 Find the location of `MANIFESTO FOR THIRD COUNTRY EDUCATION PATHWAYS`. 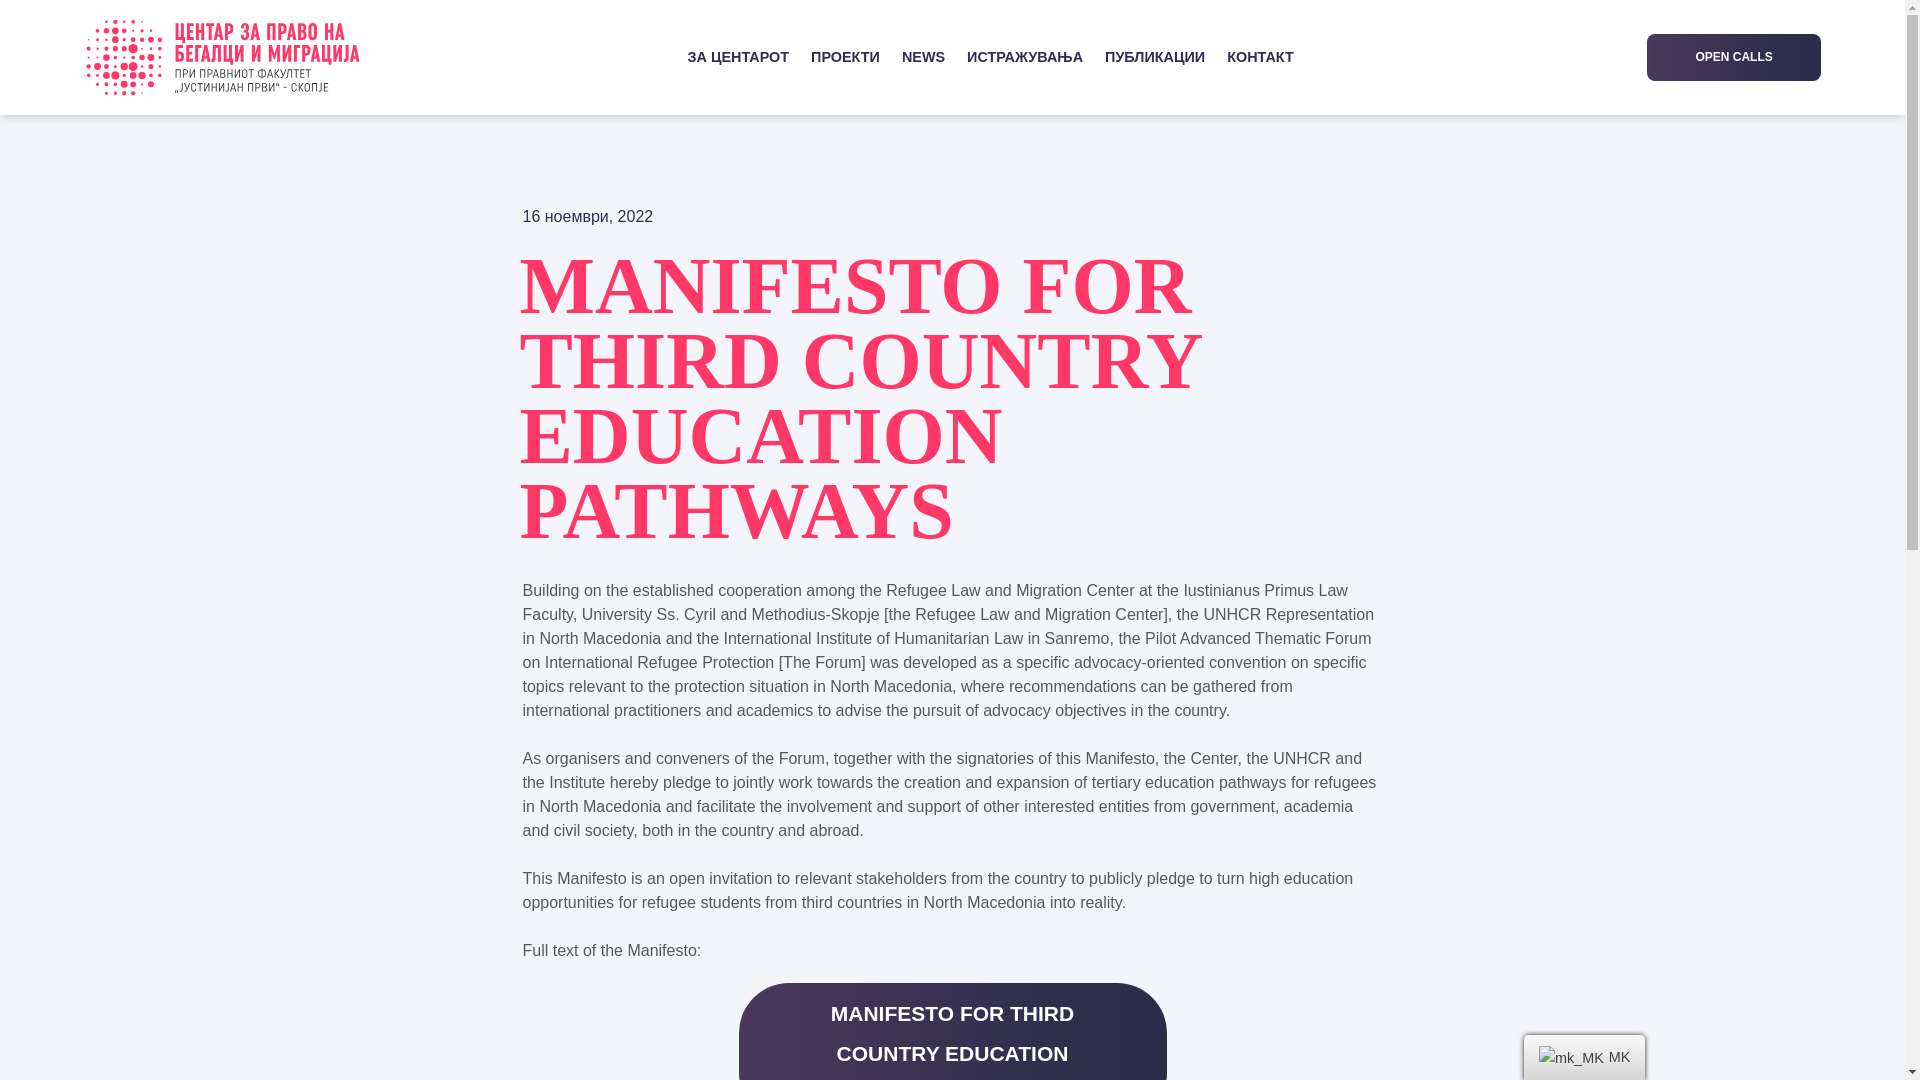

MANIFESTO FOR THIRD COUNTRY EDUCATION PATHWAYS is located at coordinates (951, 1031).